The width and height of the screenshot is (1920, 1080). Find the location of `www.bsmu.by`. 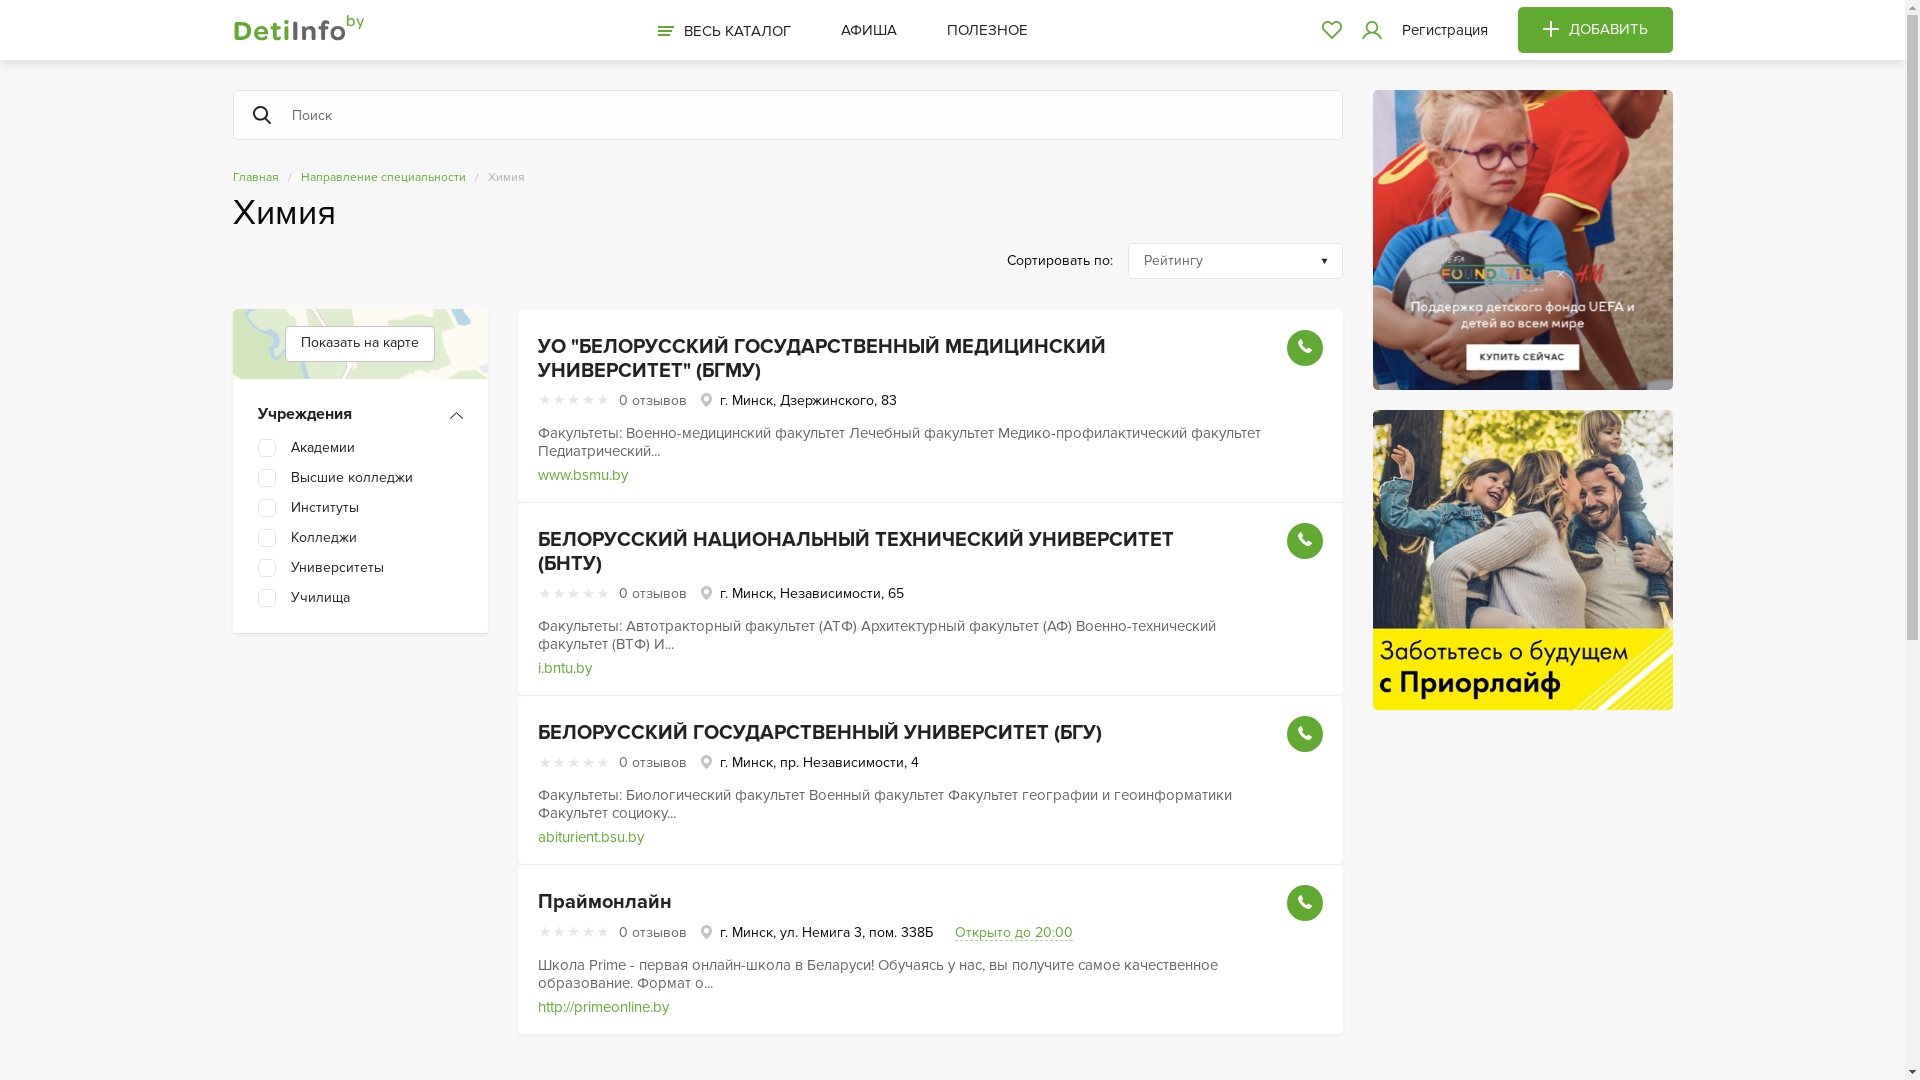

www.bsmu.by is located at coordinates (583, 476).